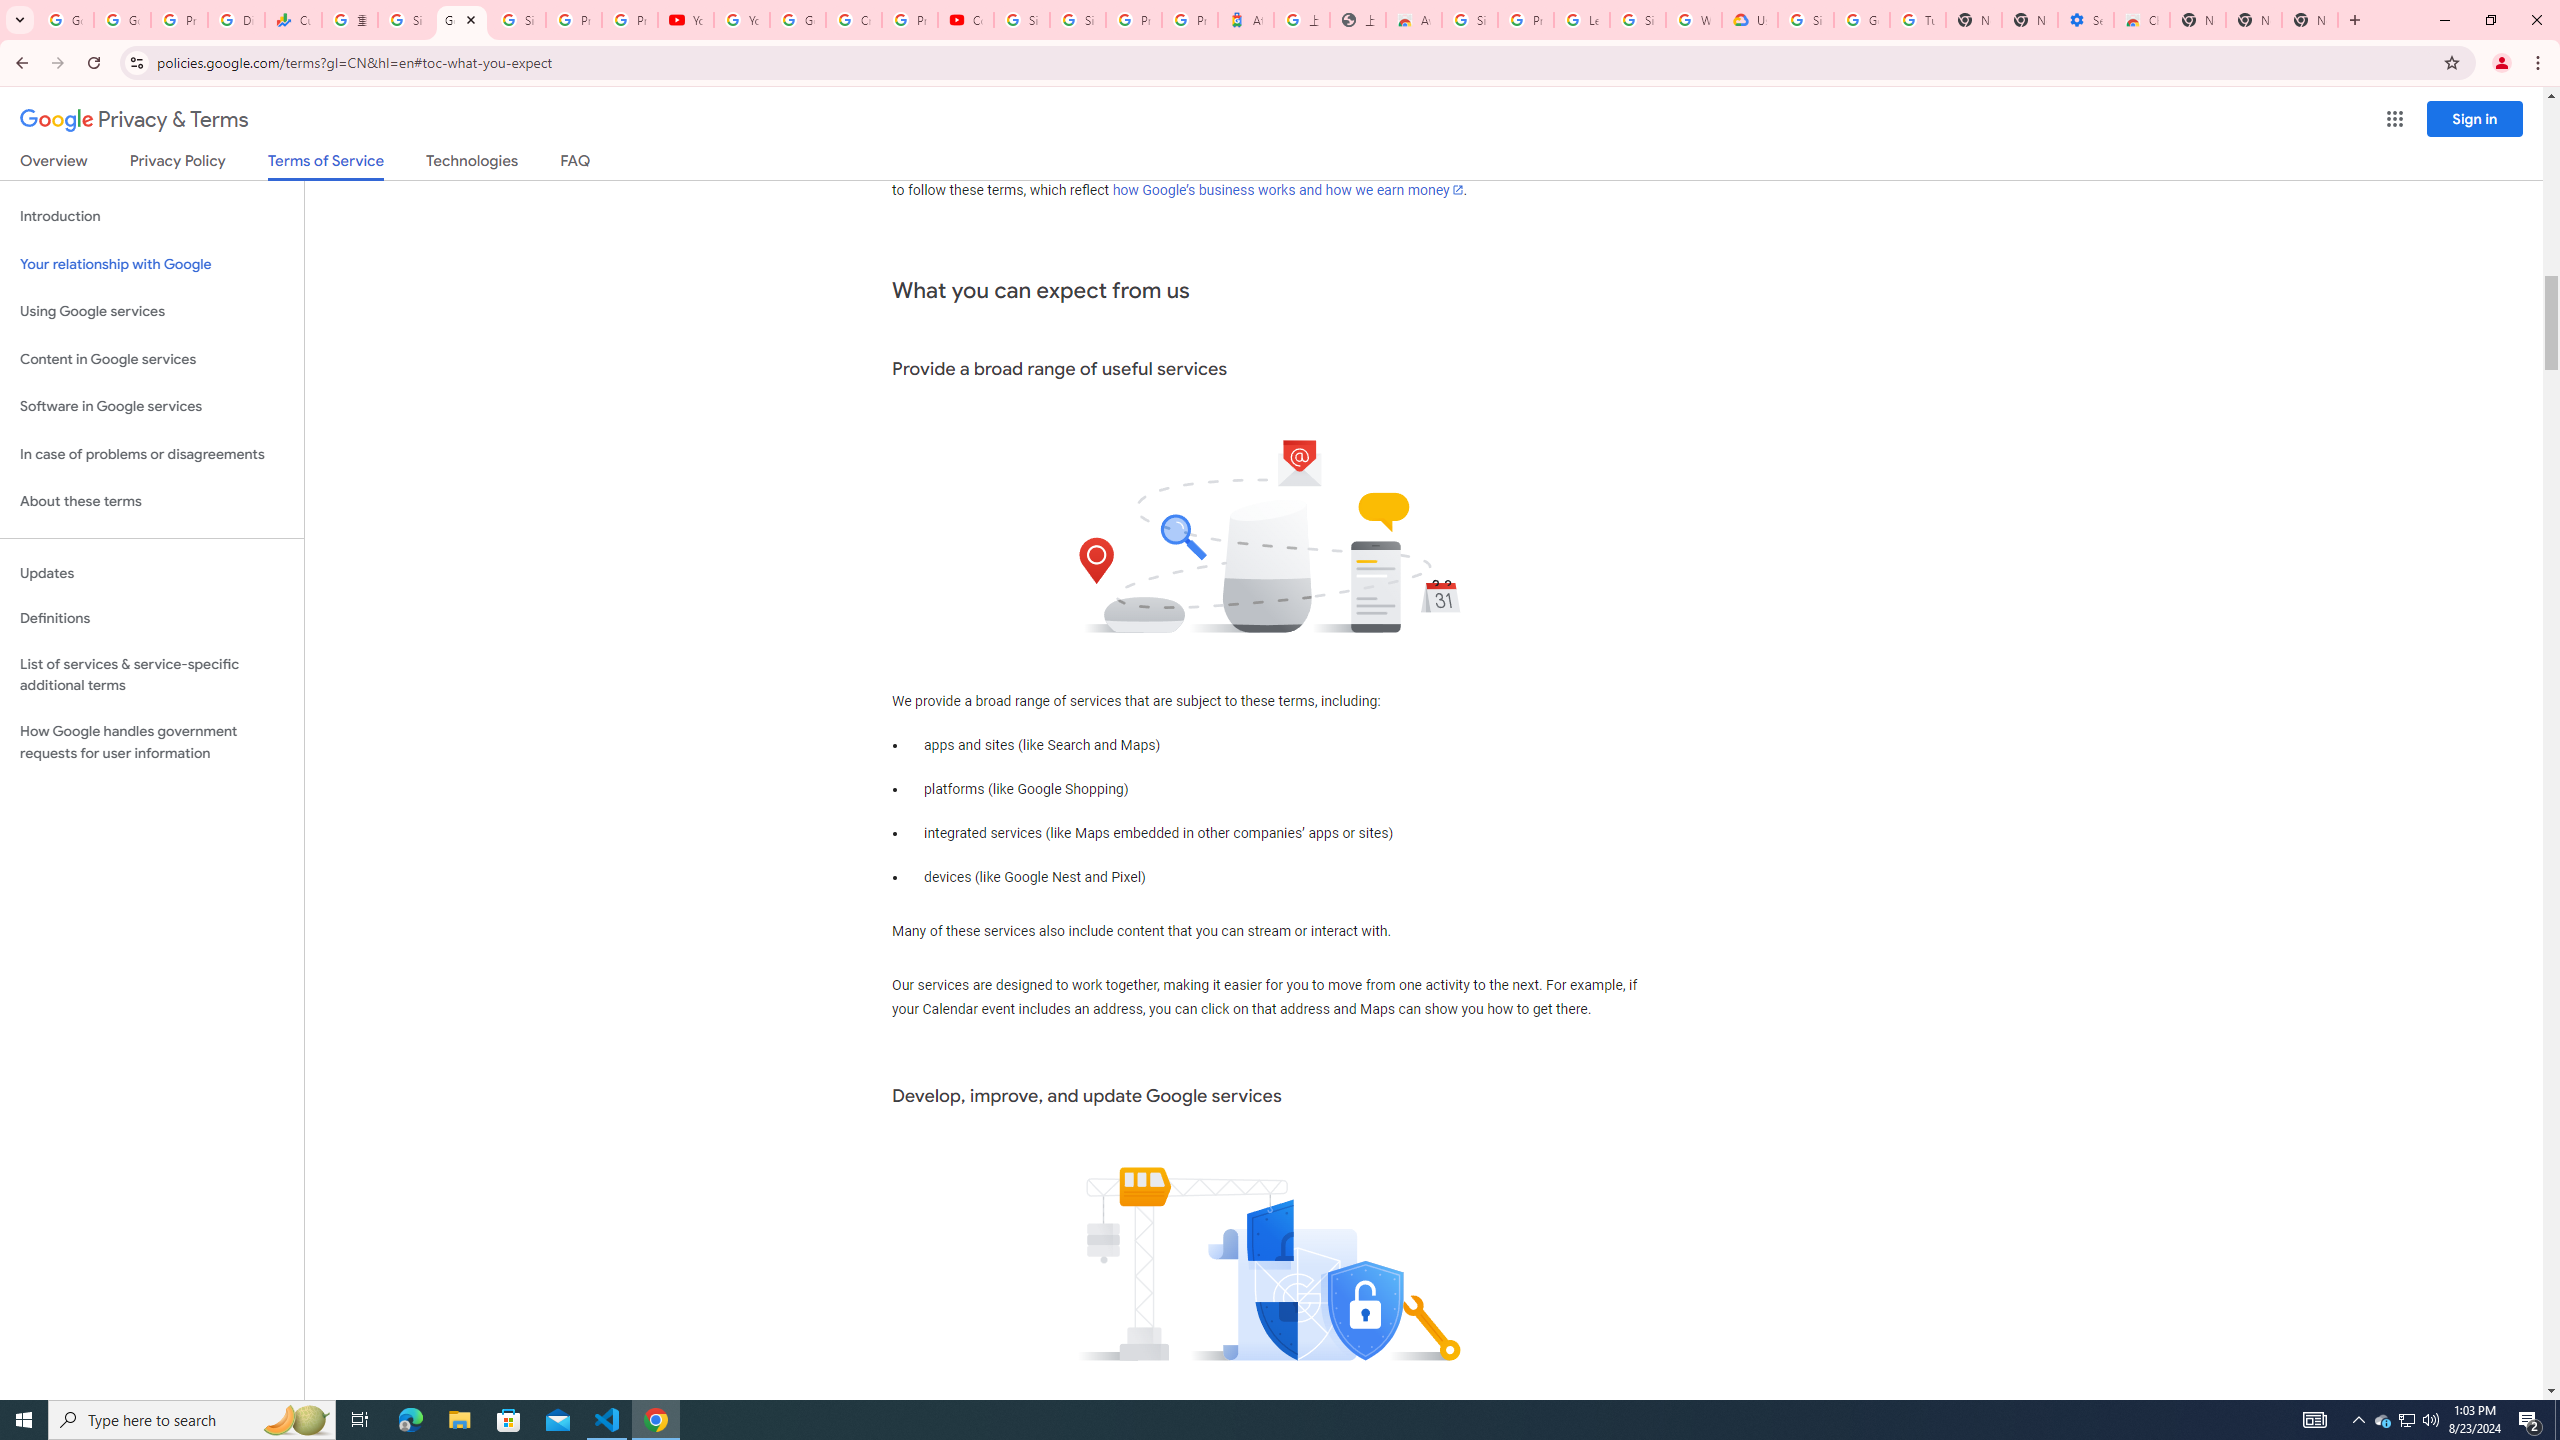 This screenshot has height=1440, width=2560. Describe the element at coordinates (152, 502) in the screenshot. I see `About these terms` at that location.